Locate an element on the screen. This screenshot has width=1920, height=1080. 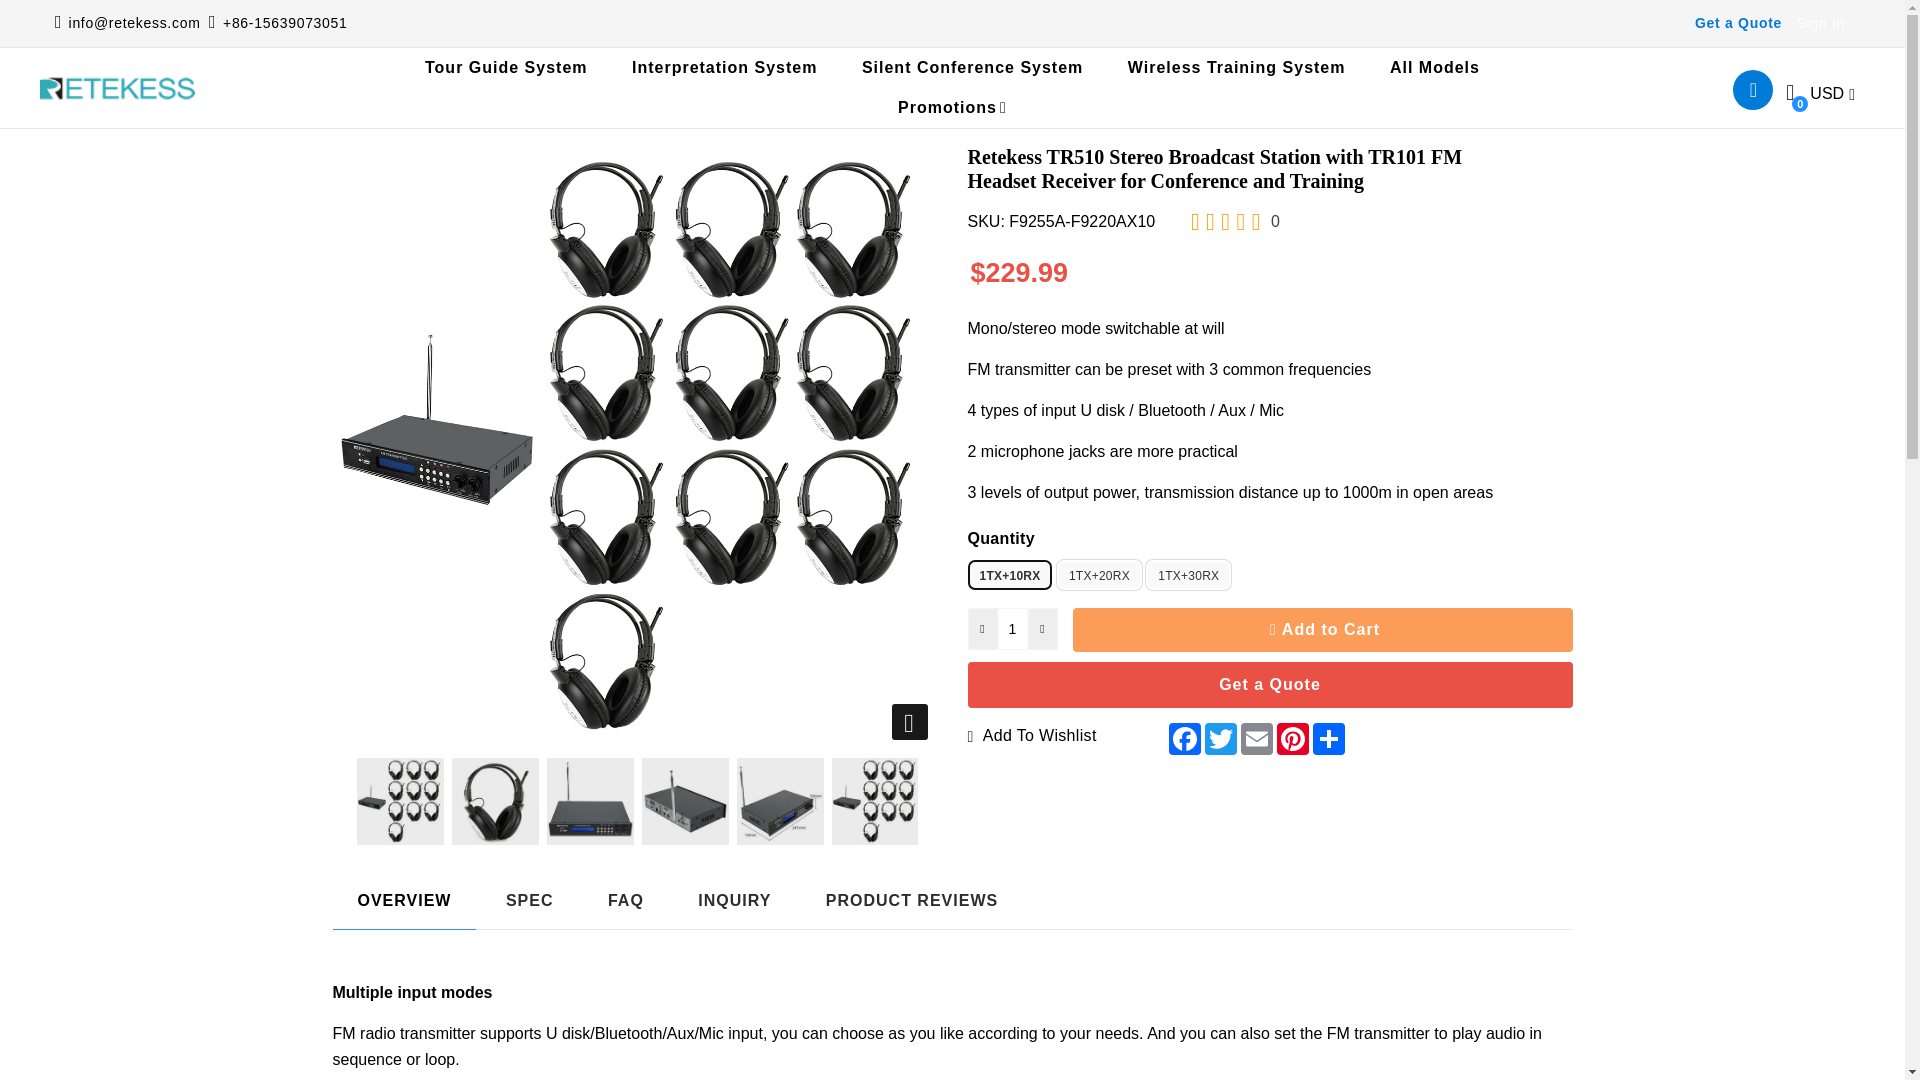
Tour Guide System is located at coordinates (506, 67).